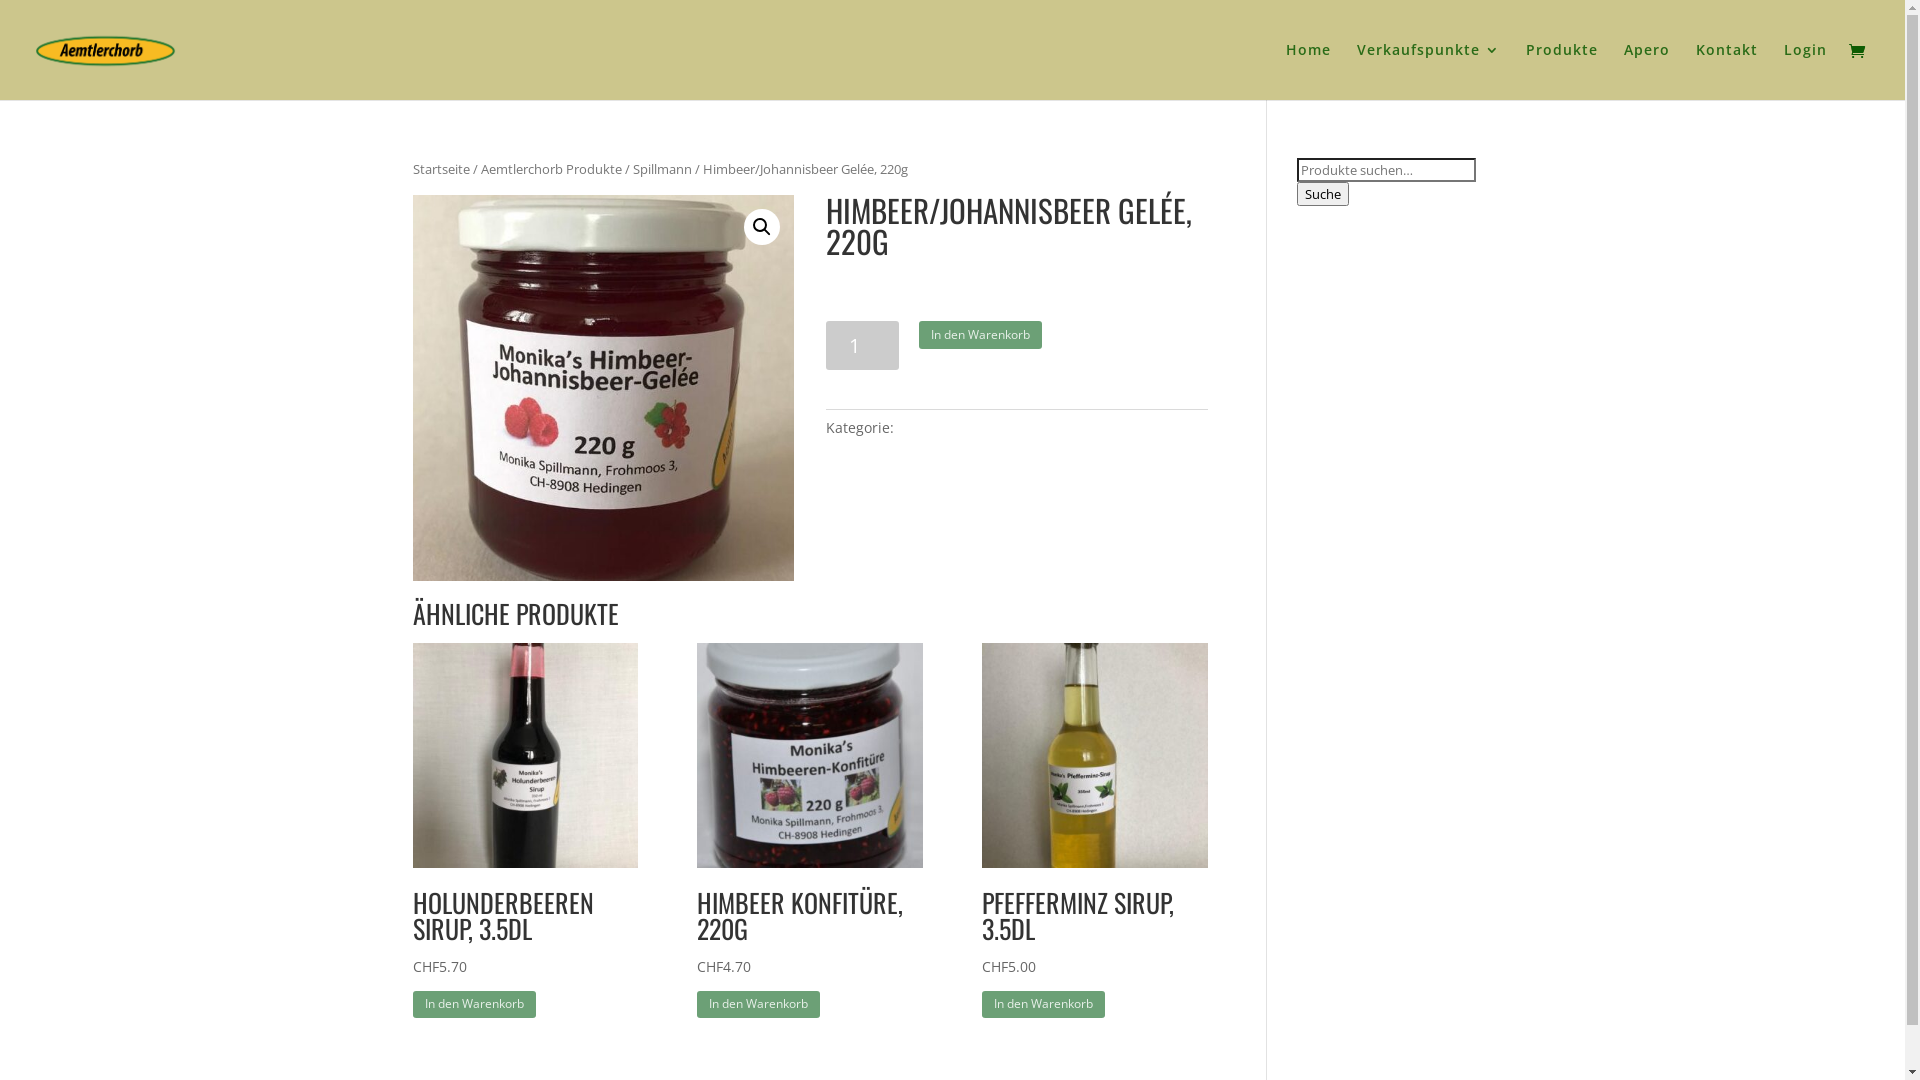 This screenshot has width=1920, height=1080. What do you see at coordinates (1323, 194) in the screenshot?
I see `Suche` at bounding box center [1323, 194].